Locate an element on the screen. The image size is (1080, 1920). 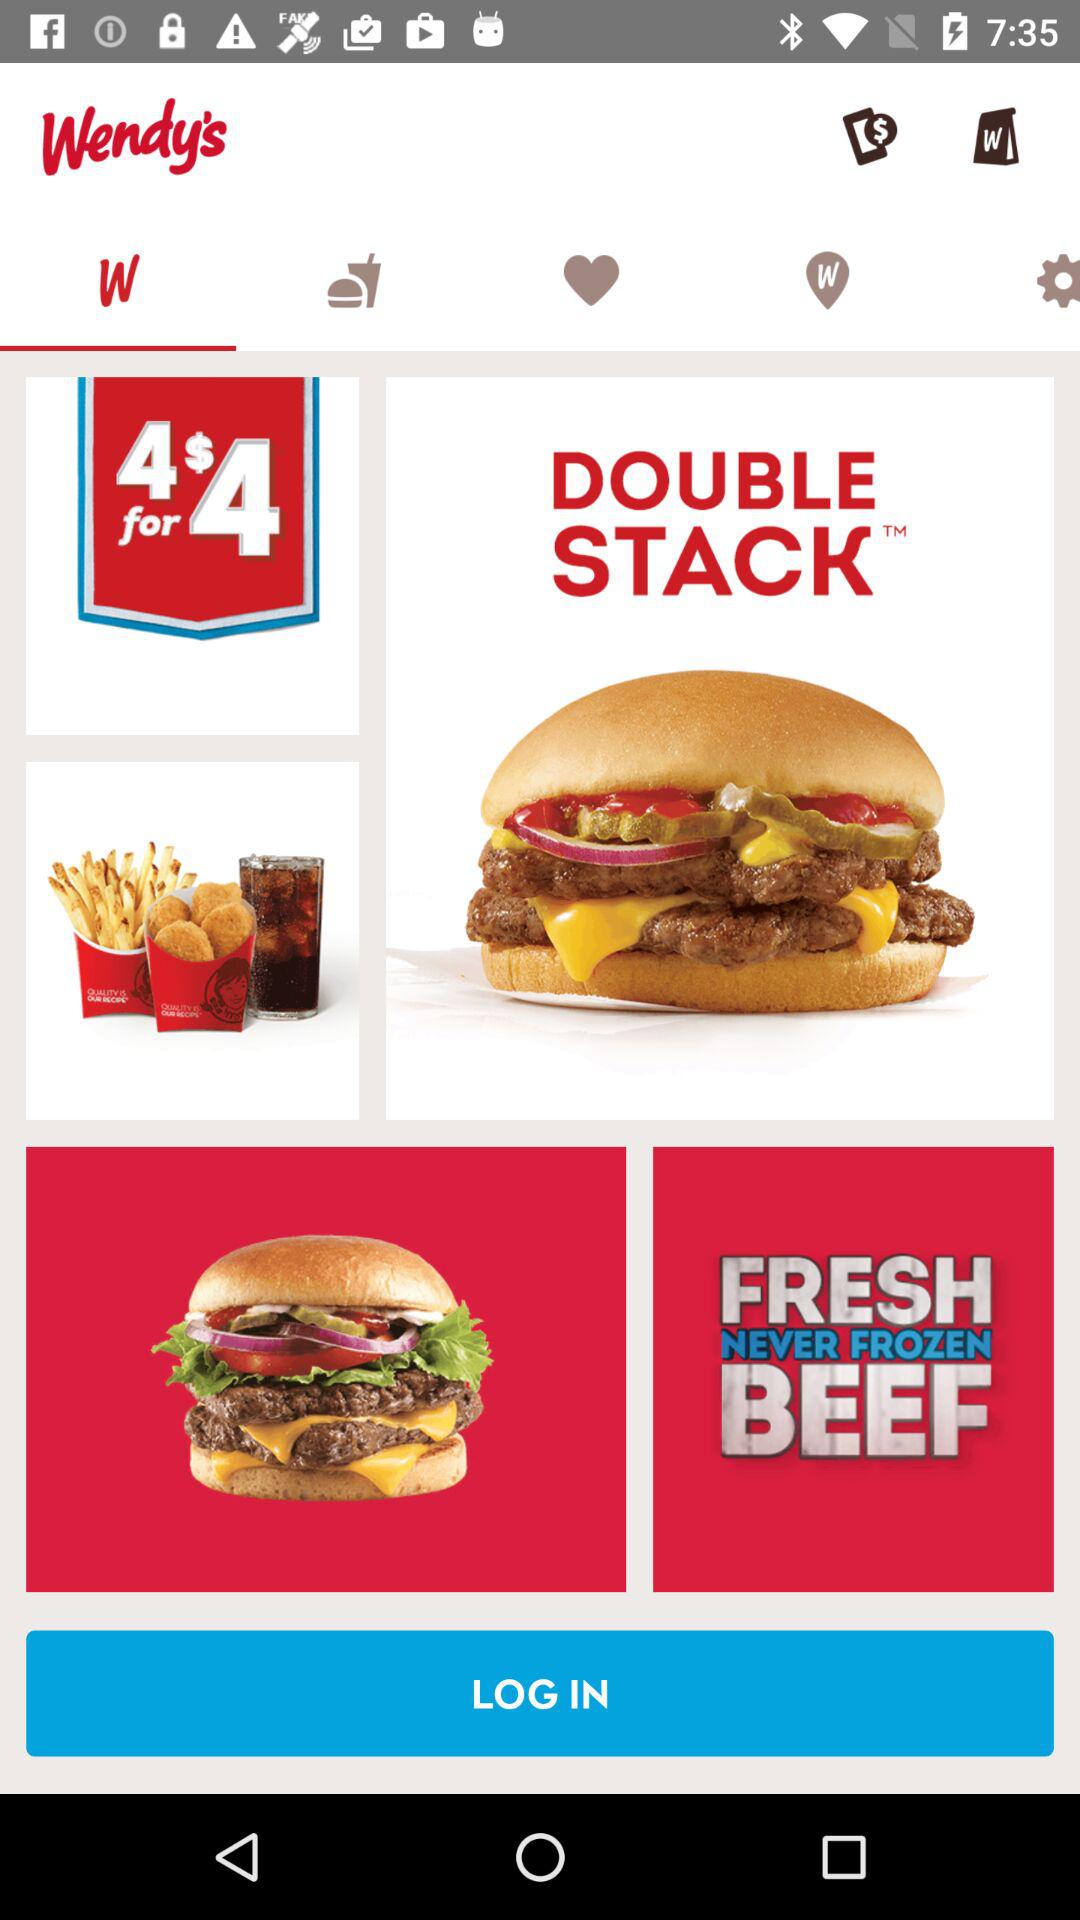
open food and drinks menu is located at coordinates (354, 280).